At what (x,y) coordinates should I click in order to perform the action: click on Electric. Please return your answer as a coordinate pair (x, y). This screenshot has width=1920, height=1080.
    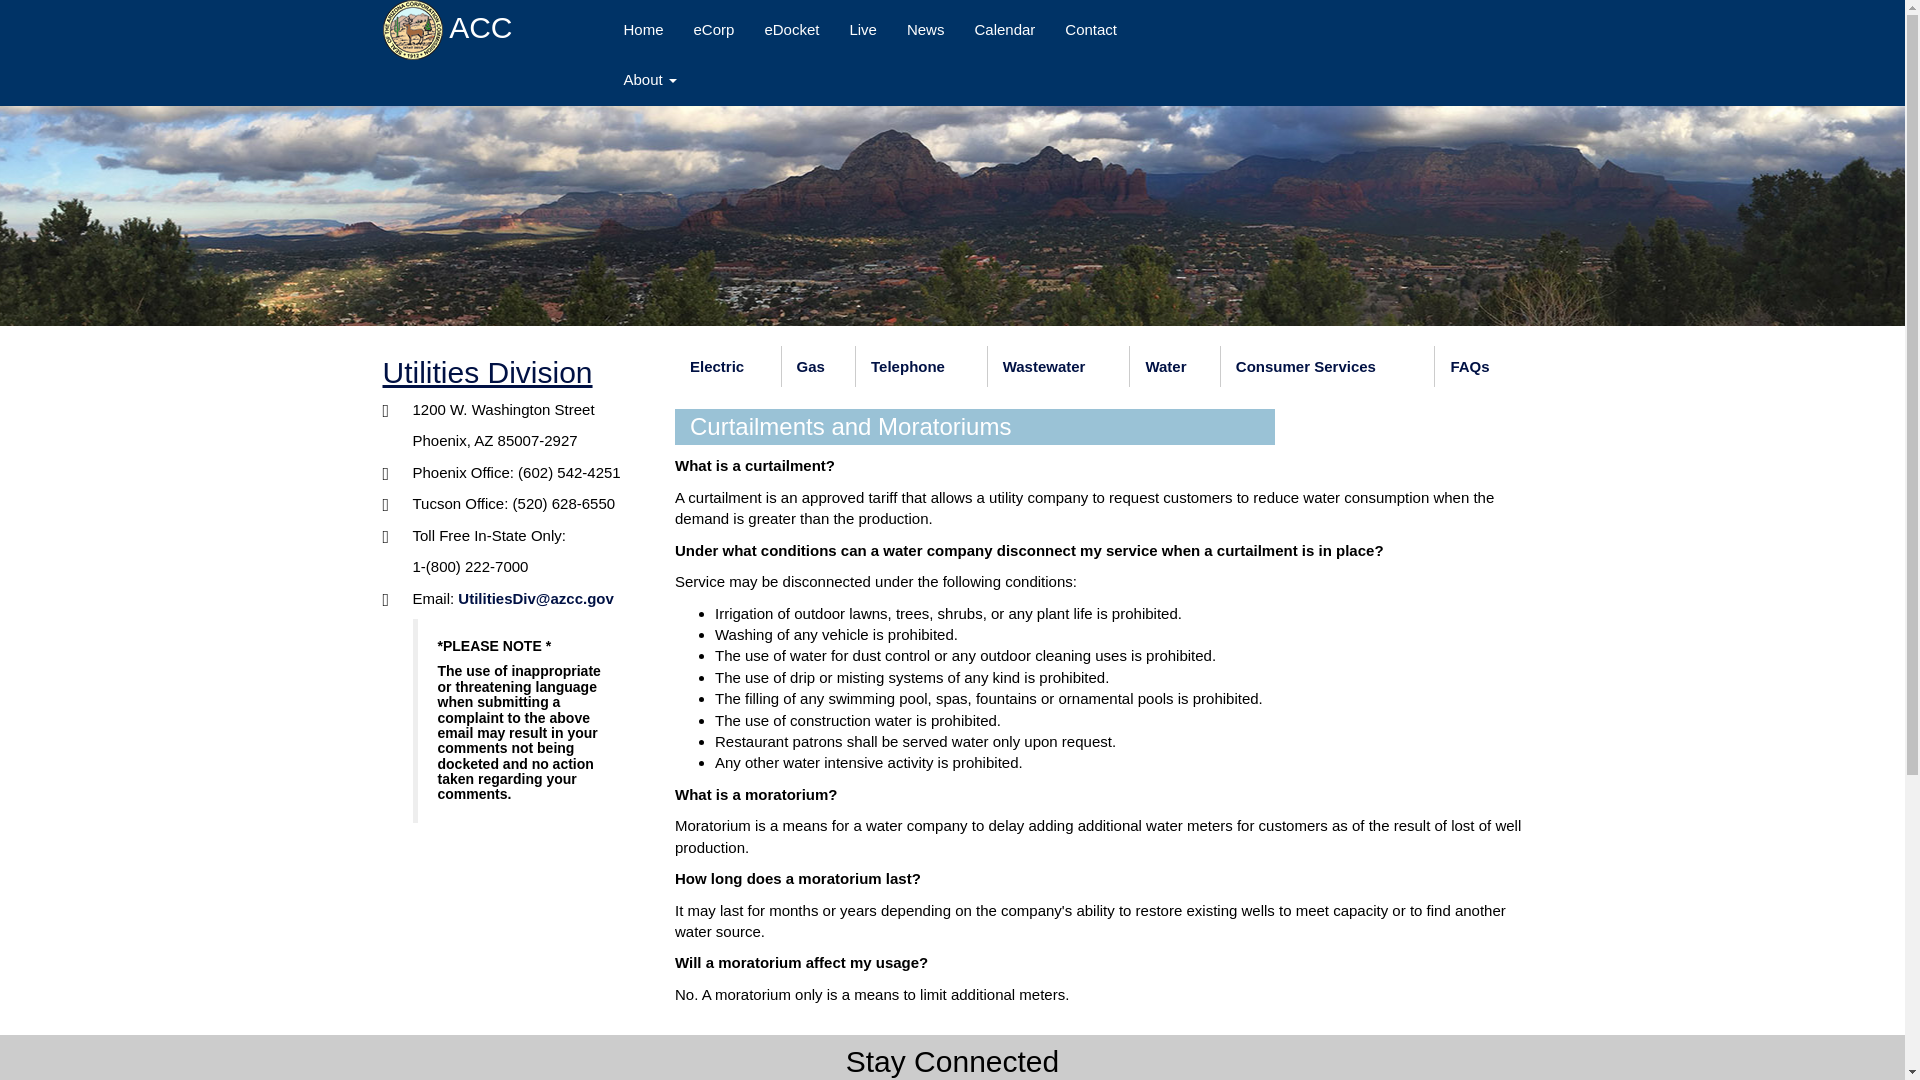
    Looking at the image, I should click on (728, 366).